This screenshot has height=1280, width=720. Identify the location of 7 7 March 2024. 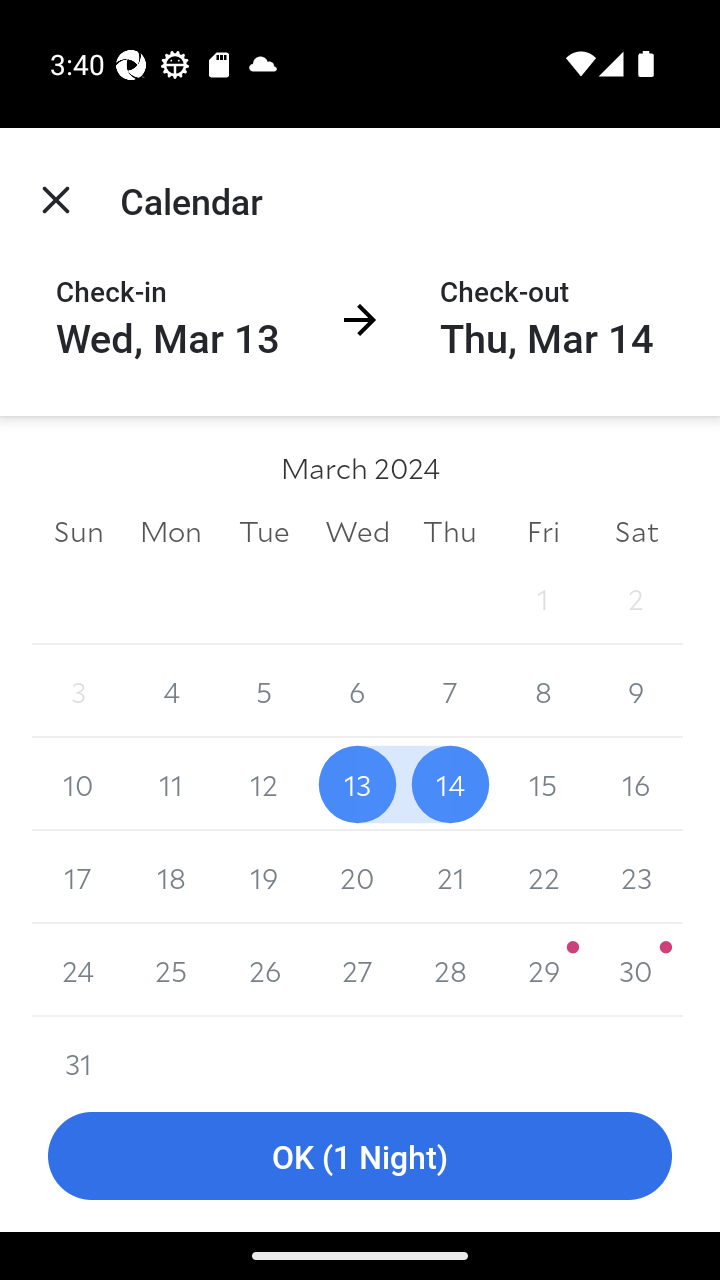
(450, 692).